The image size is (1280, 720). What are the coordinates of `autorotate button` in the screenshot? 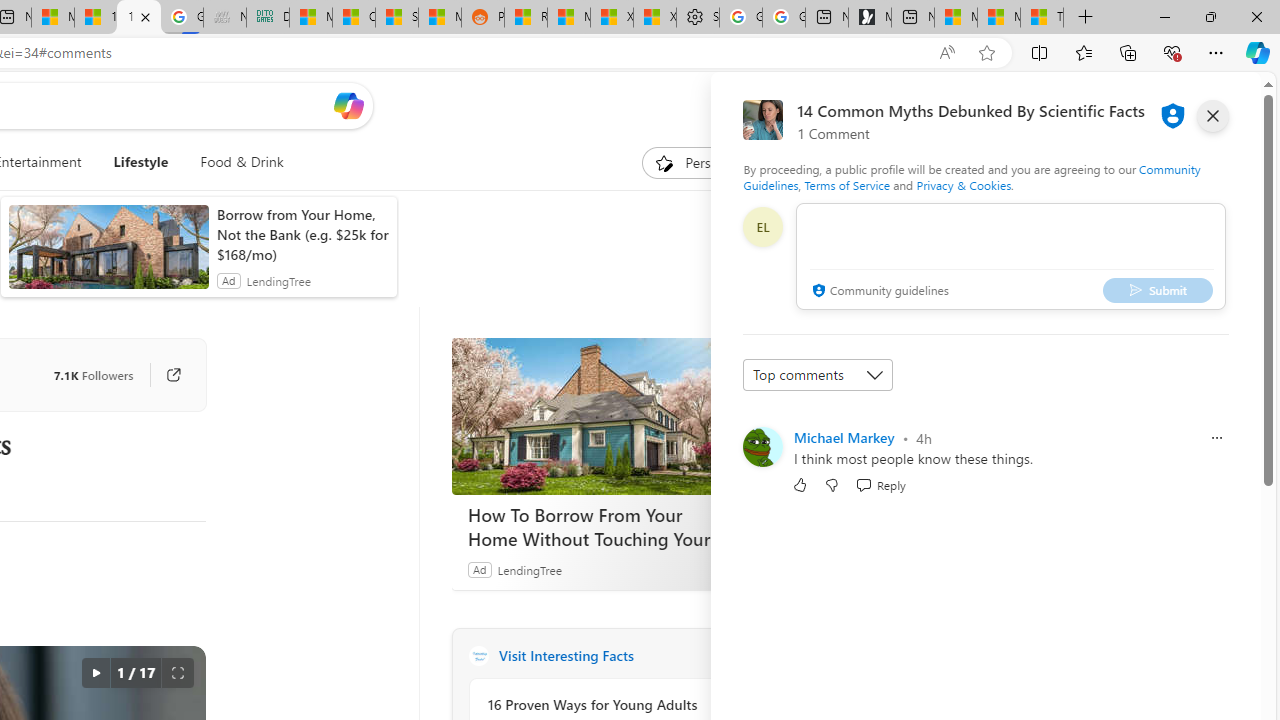 It's located at (95, 673).